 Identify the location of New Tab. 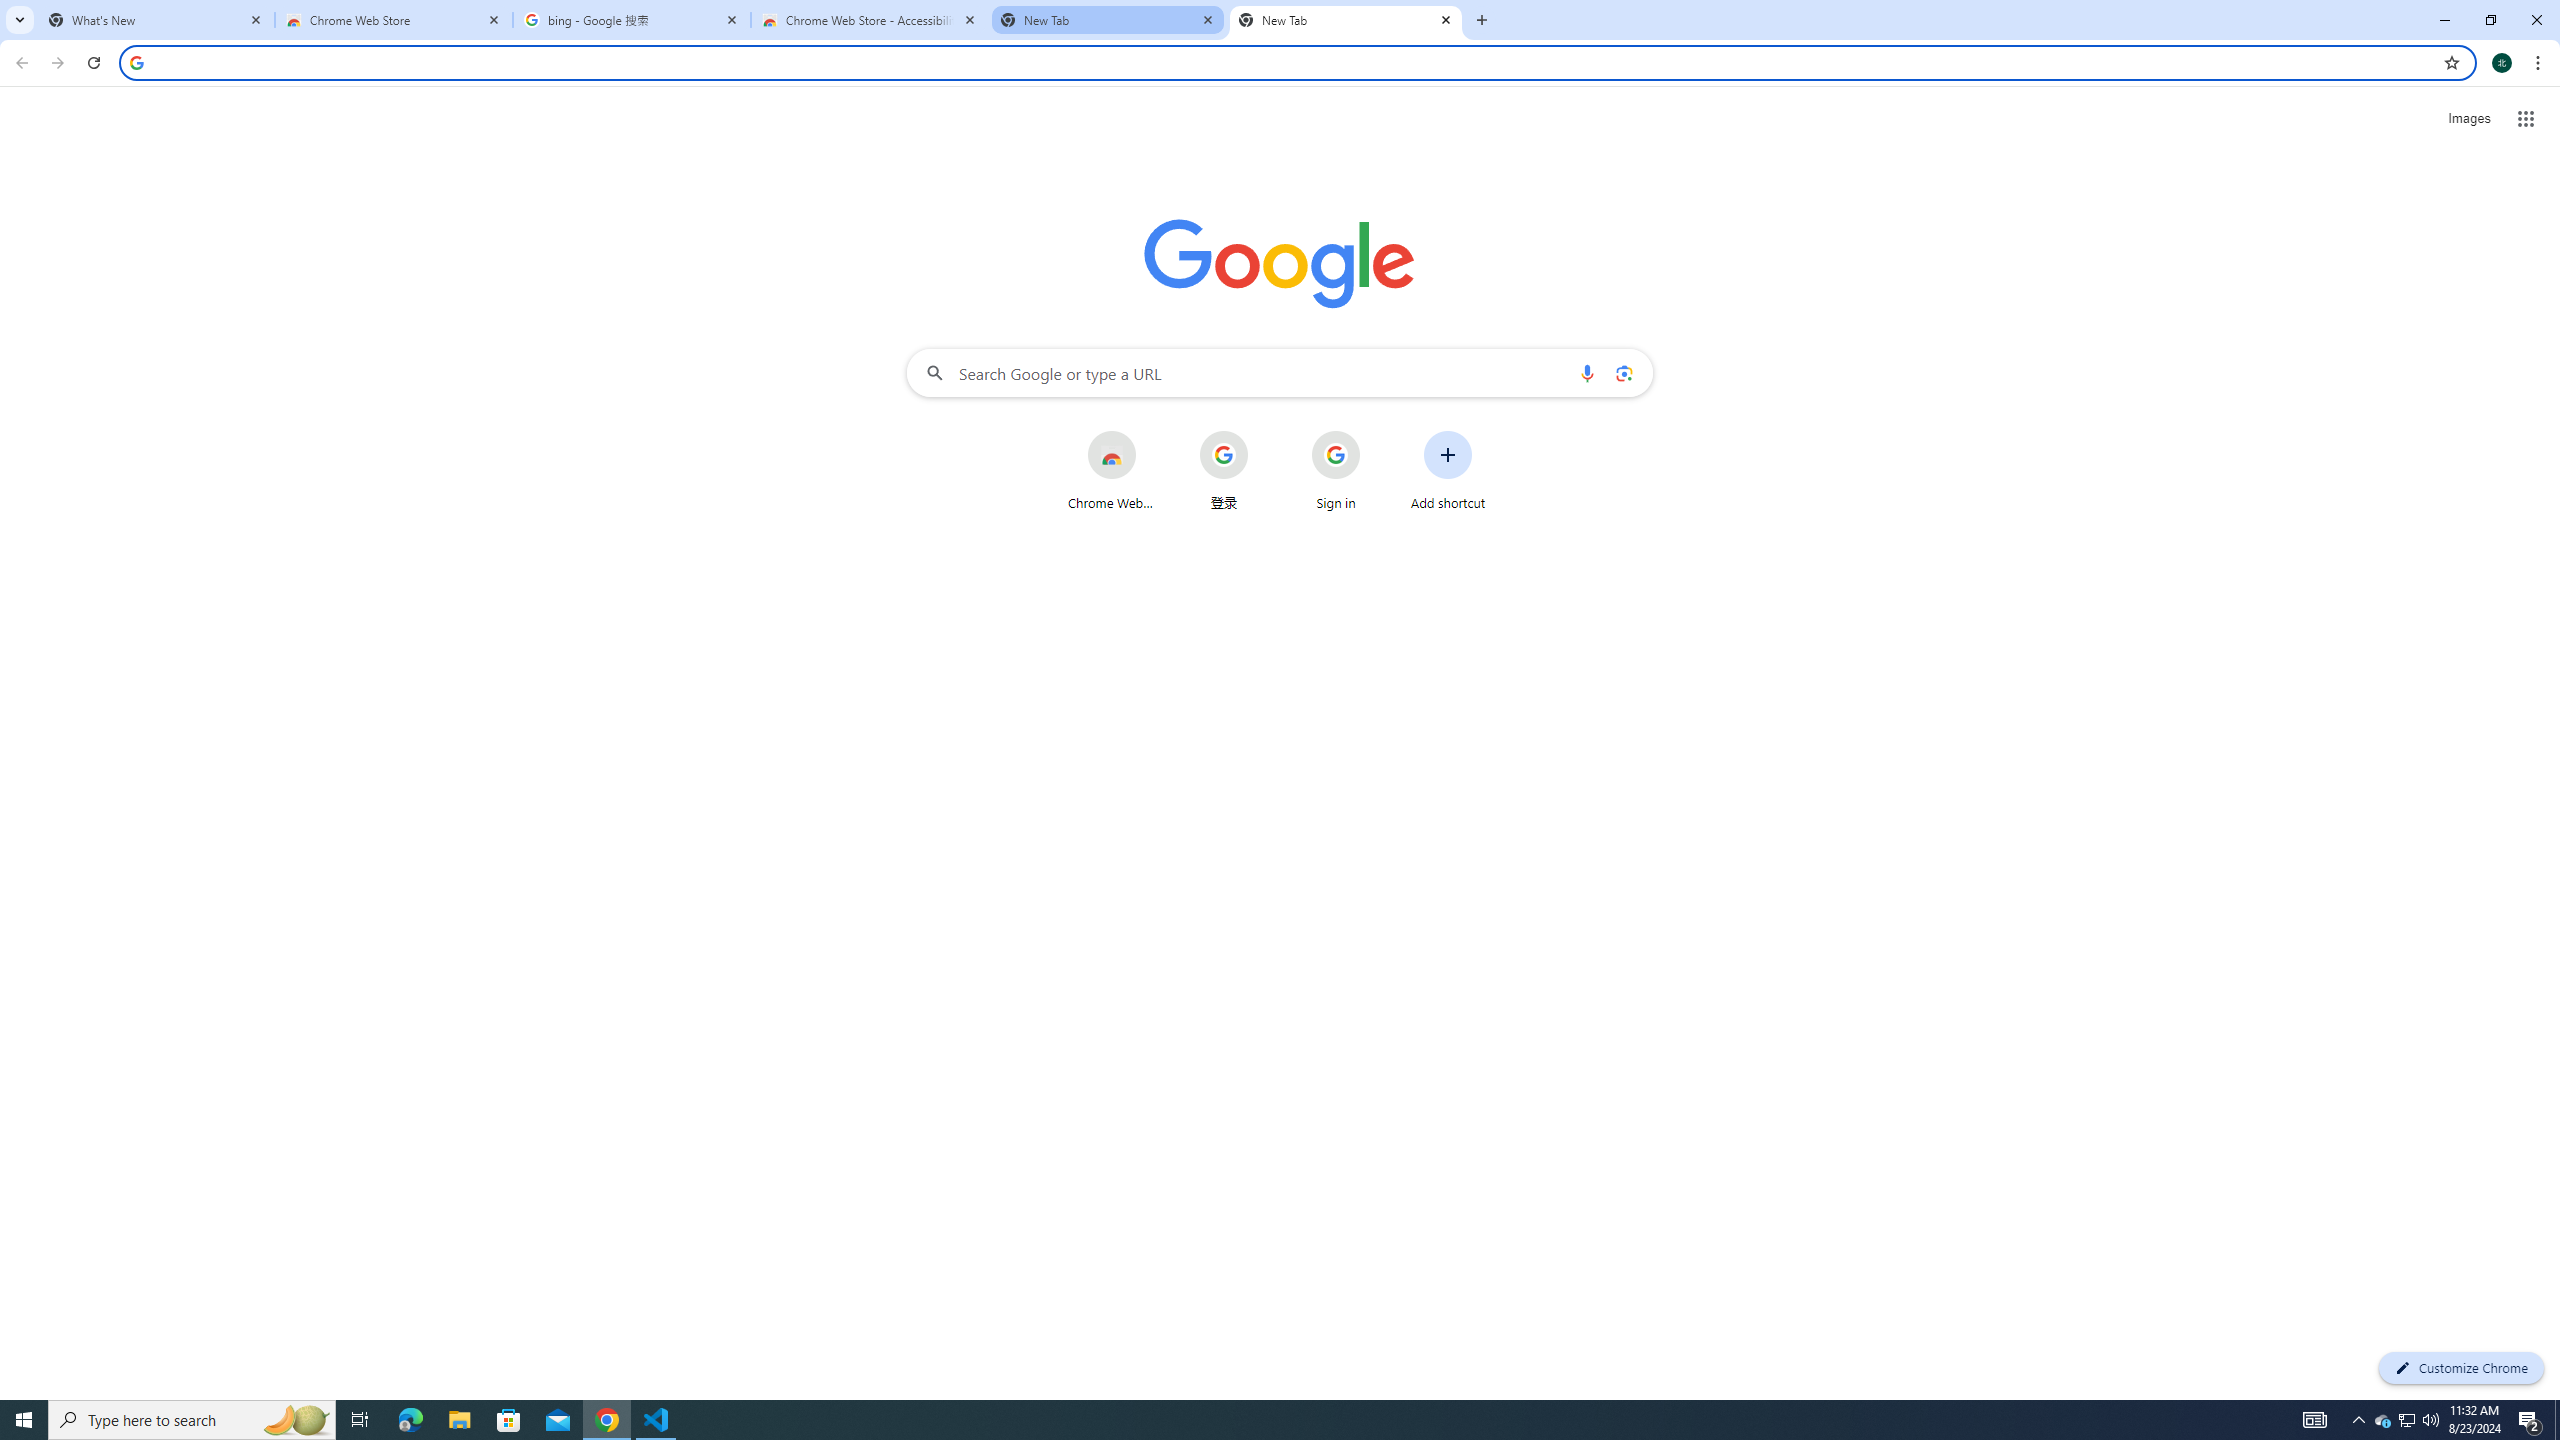
(1346, 20).